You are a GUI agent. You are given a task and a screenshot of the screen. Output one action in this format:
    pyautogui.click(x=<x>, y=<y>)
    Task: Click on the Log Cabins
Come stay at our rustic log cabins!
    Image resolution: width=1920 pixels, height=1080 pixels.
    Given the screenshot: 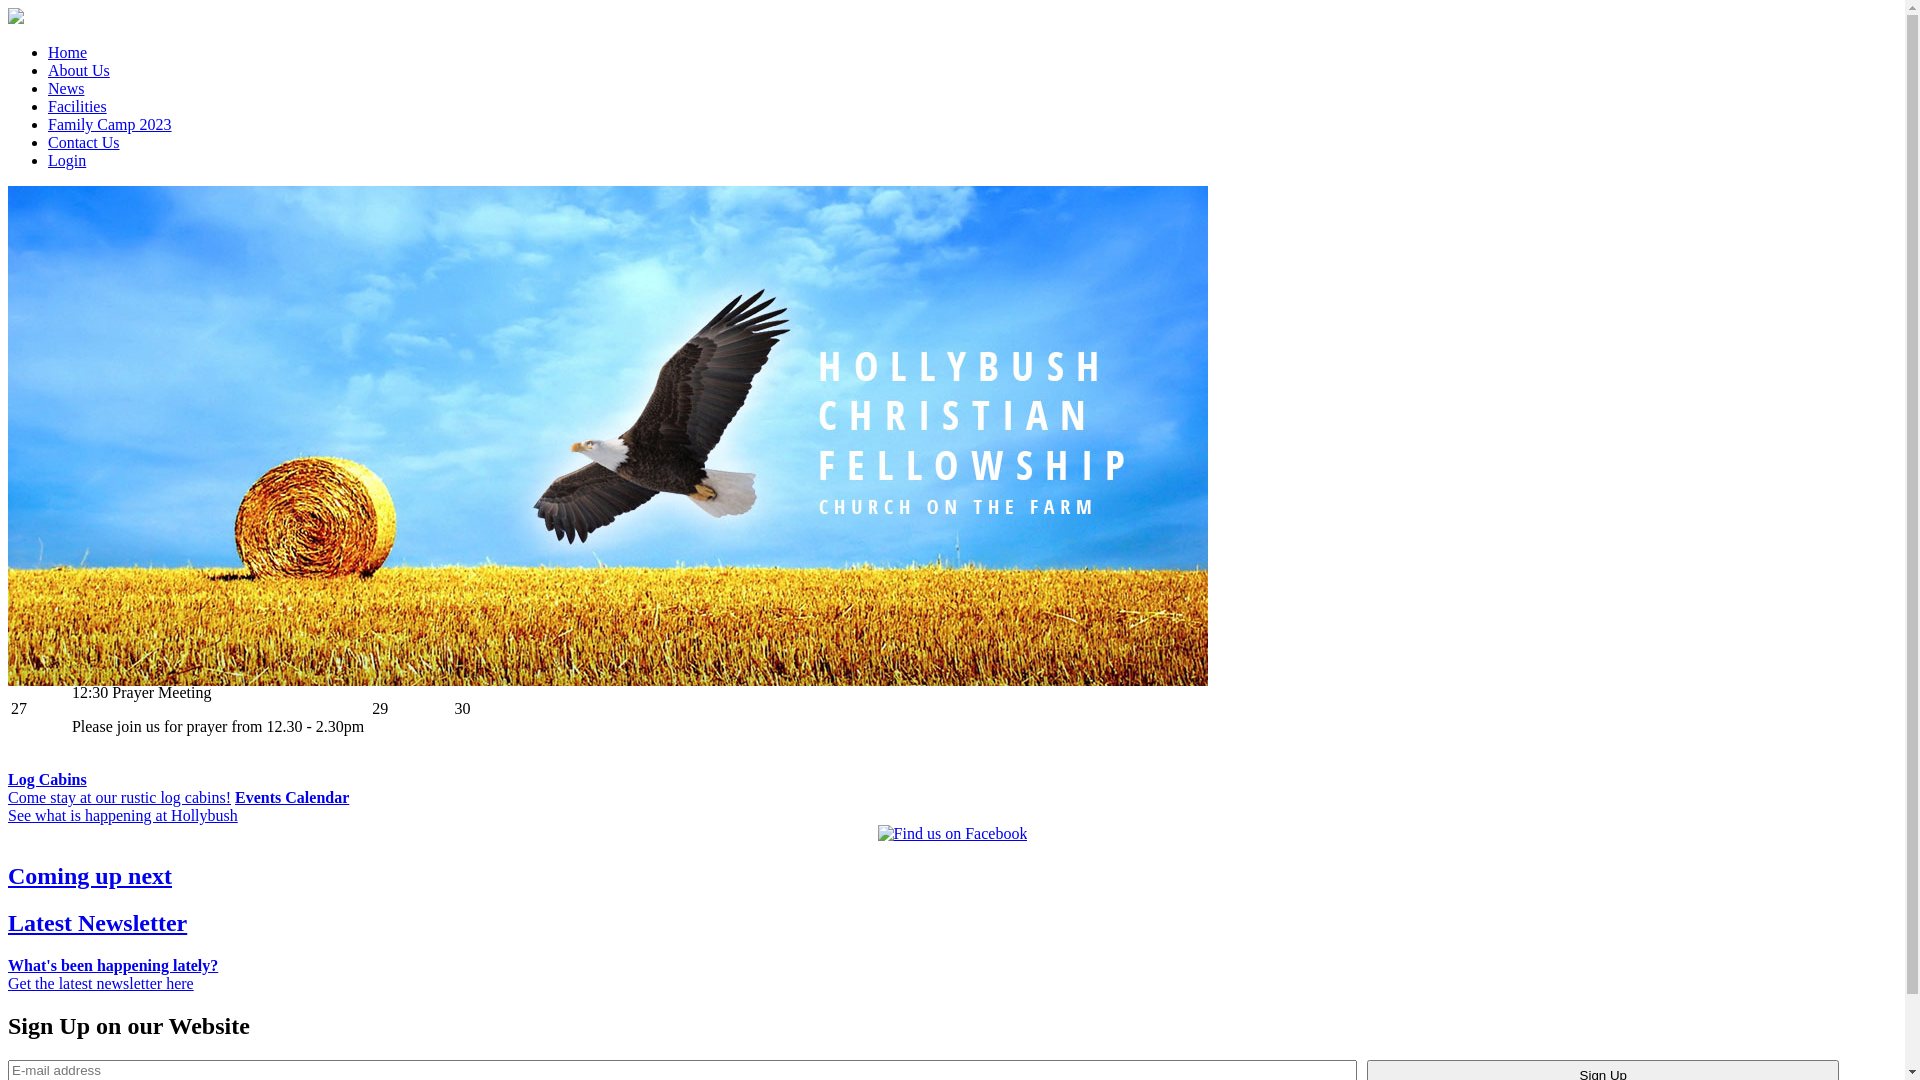 What is the action you would take?
    pyautogui.click(x=120, y=788)
    